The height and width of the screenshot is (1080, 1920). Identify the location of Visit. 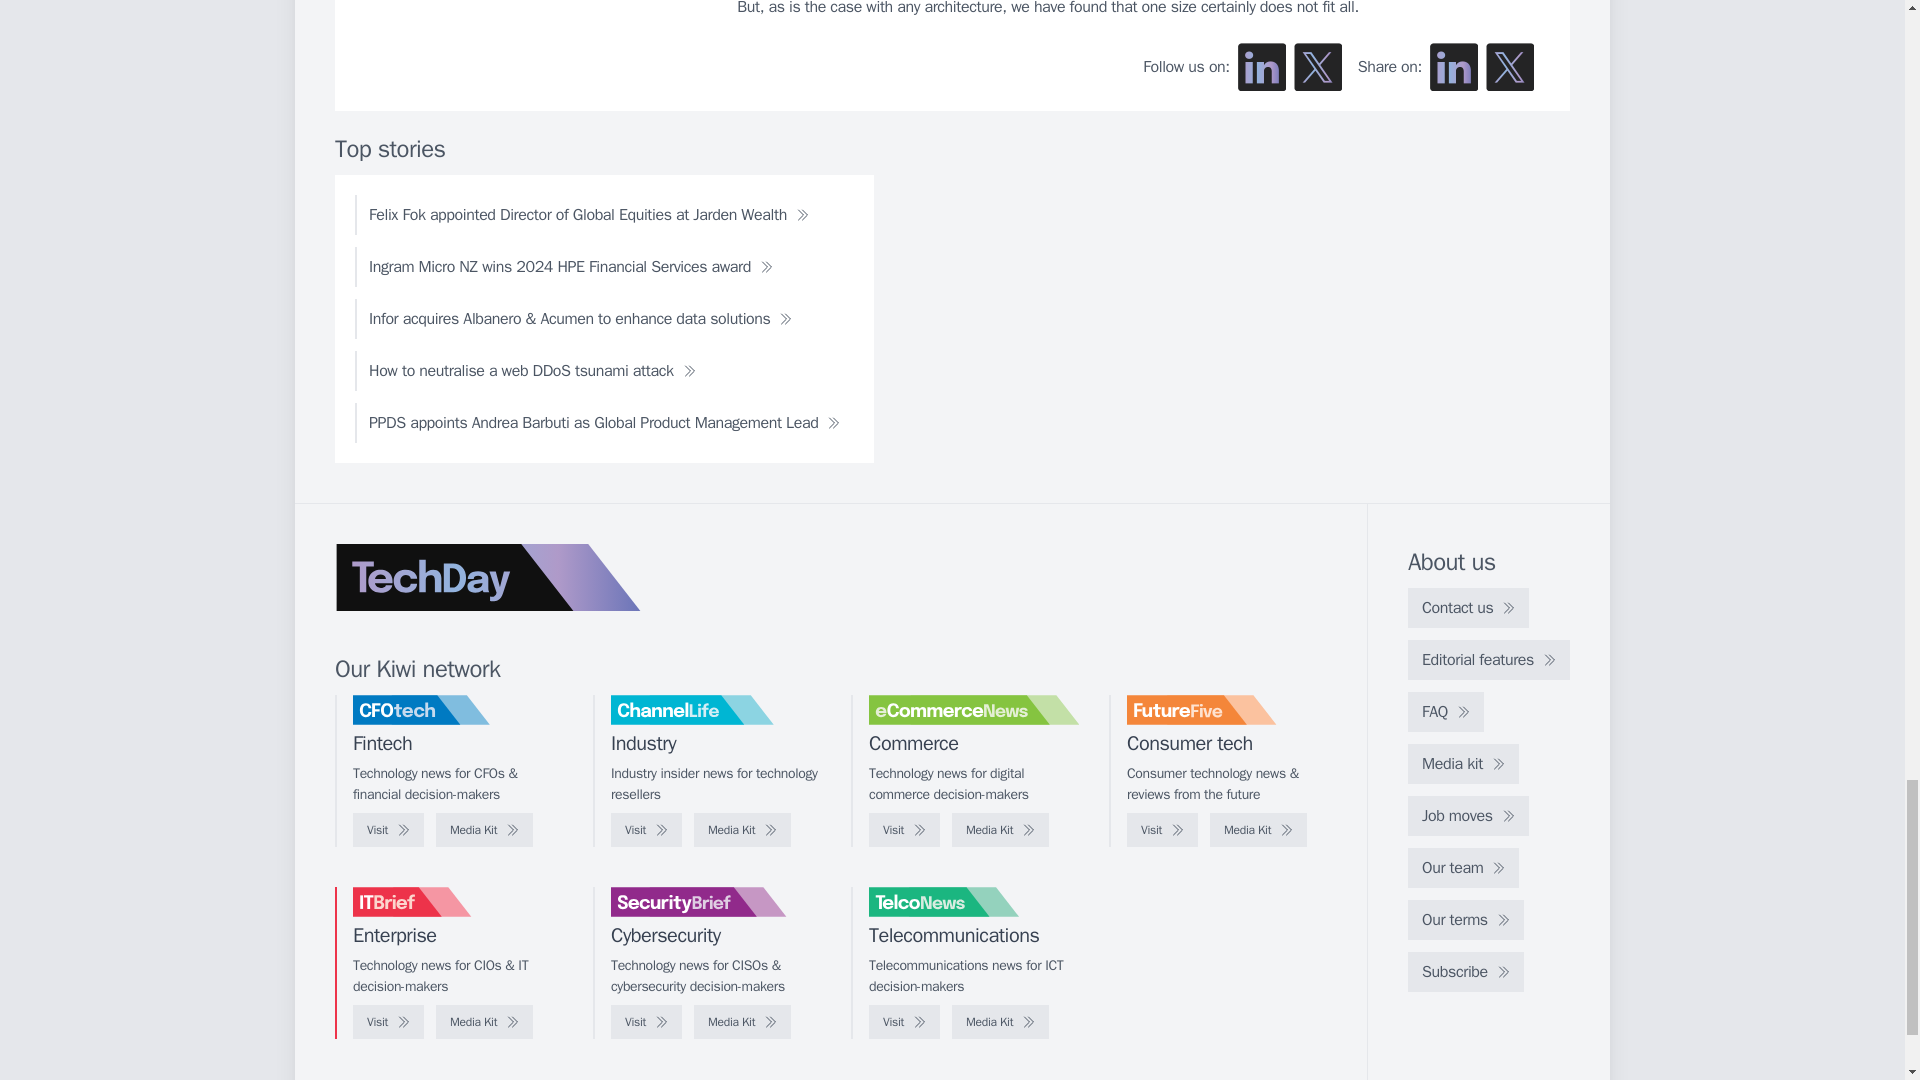
(646, 830).